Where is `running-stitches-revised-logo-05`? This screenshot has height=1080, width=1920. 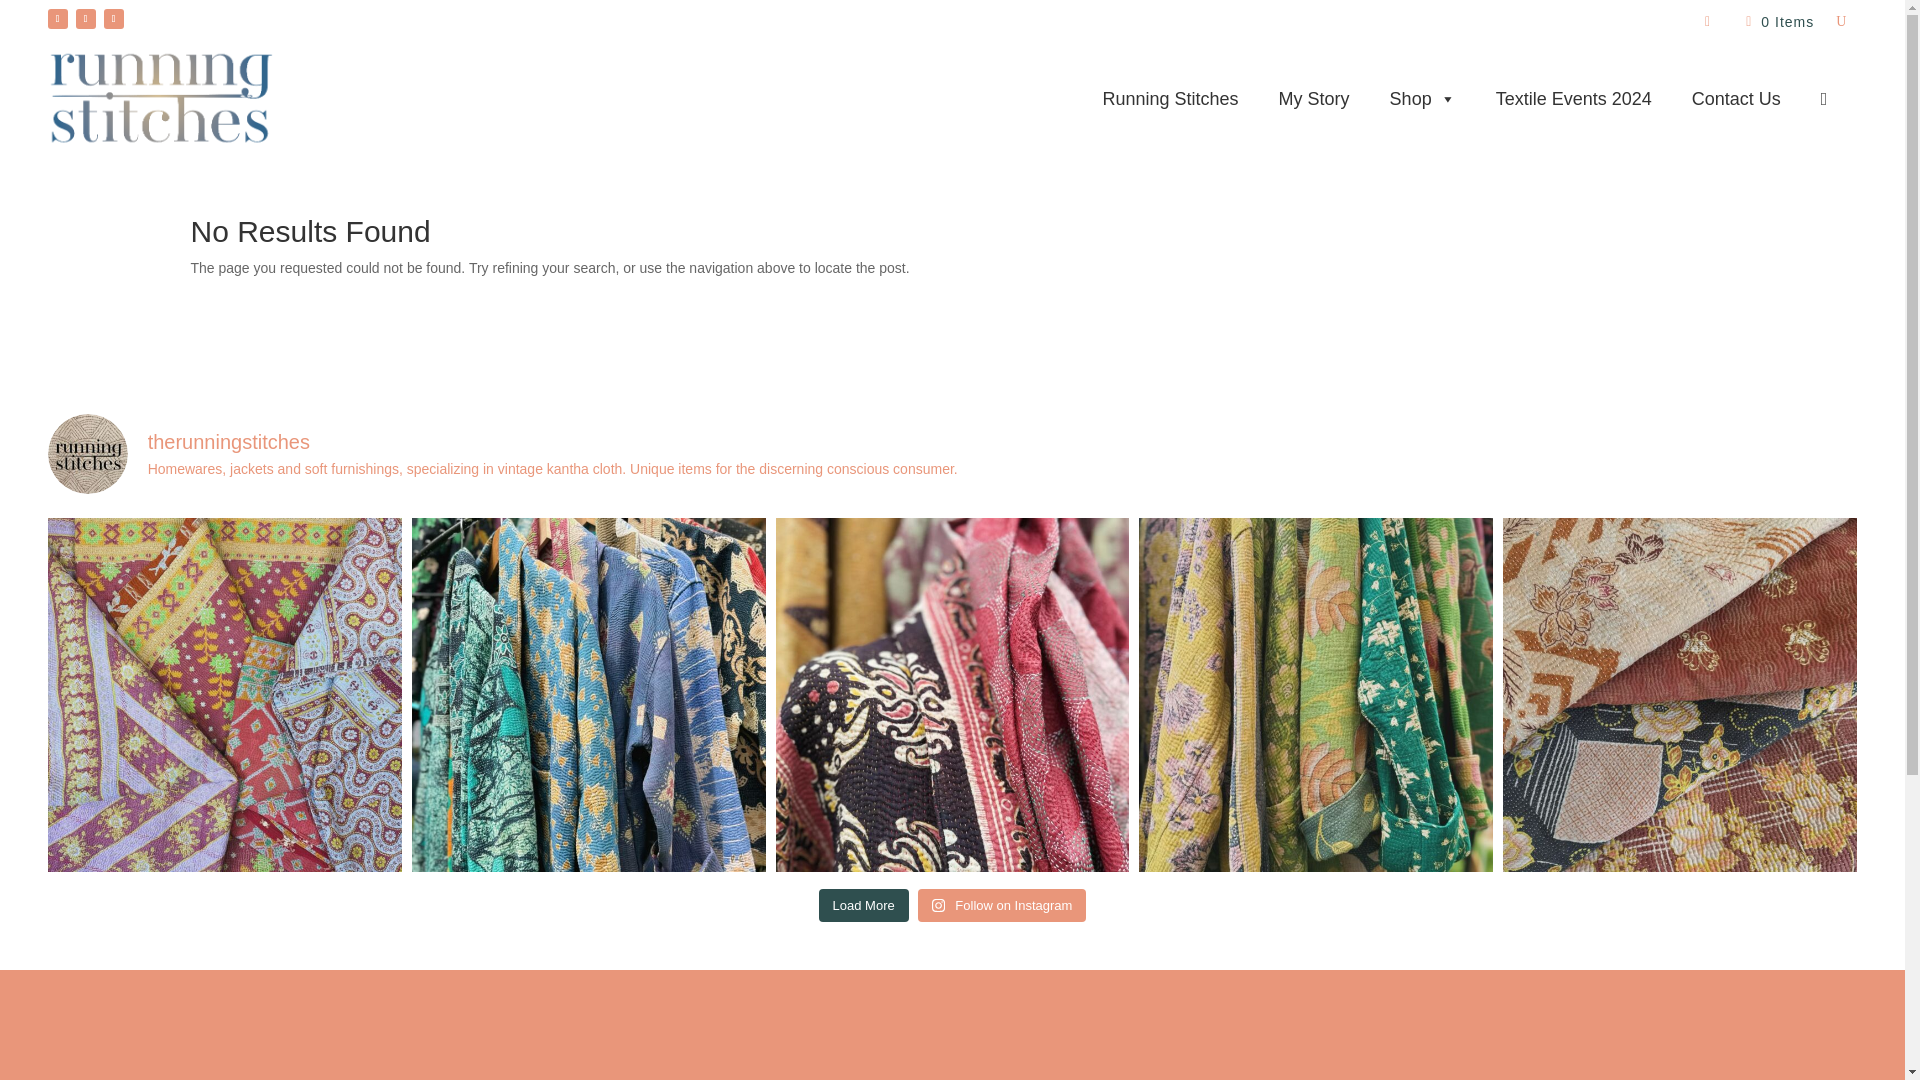
running-stitches-revised-logo-05 is located at coordinates (161, 98).